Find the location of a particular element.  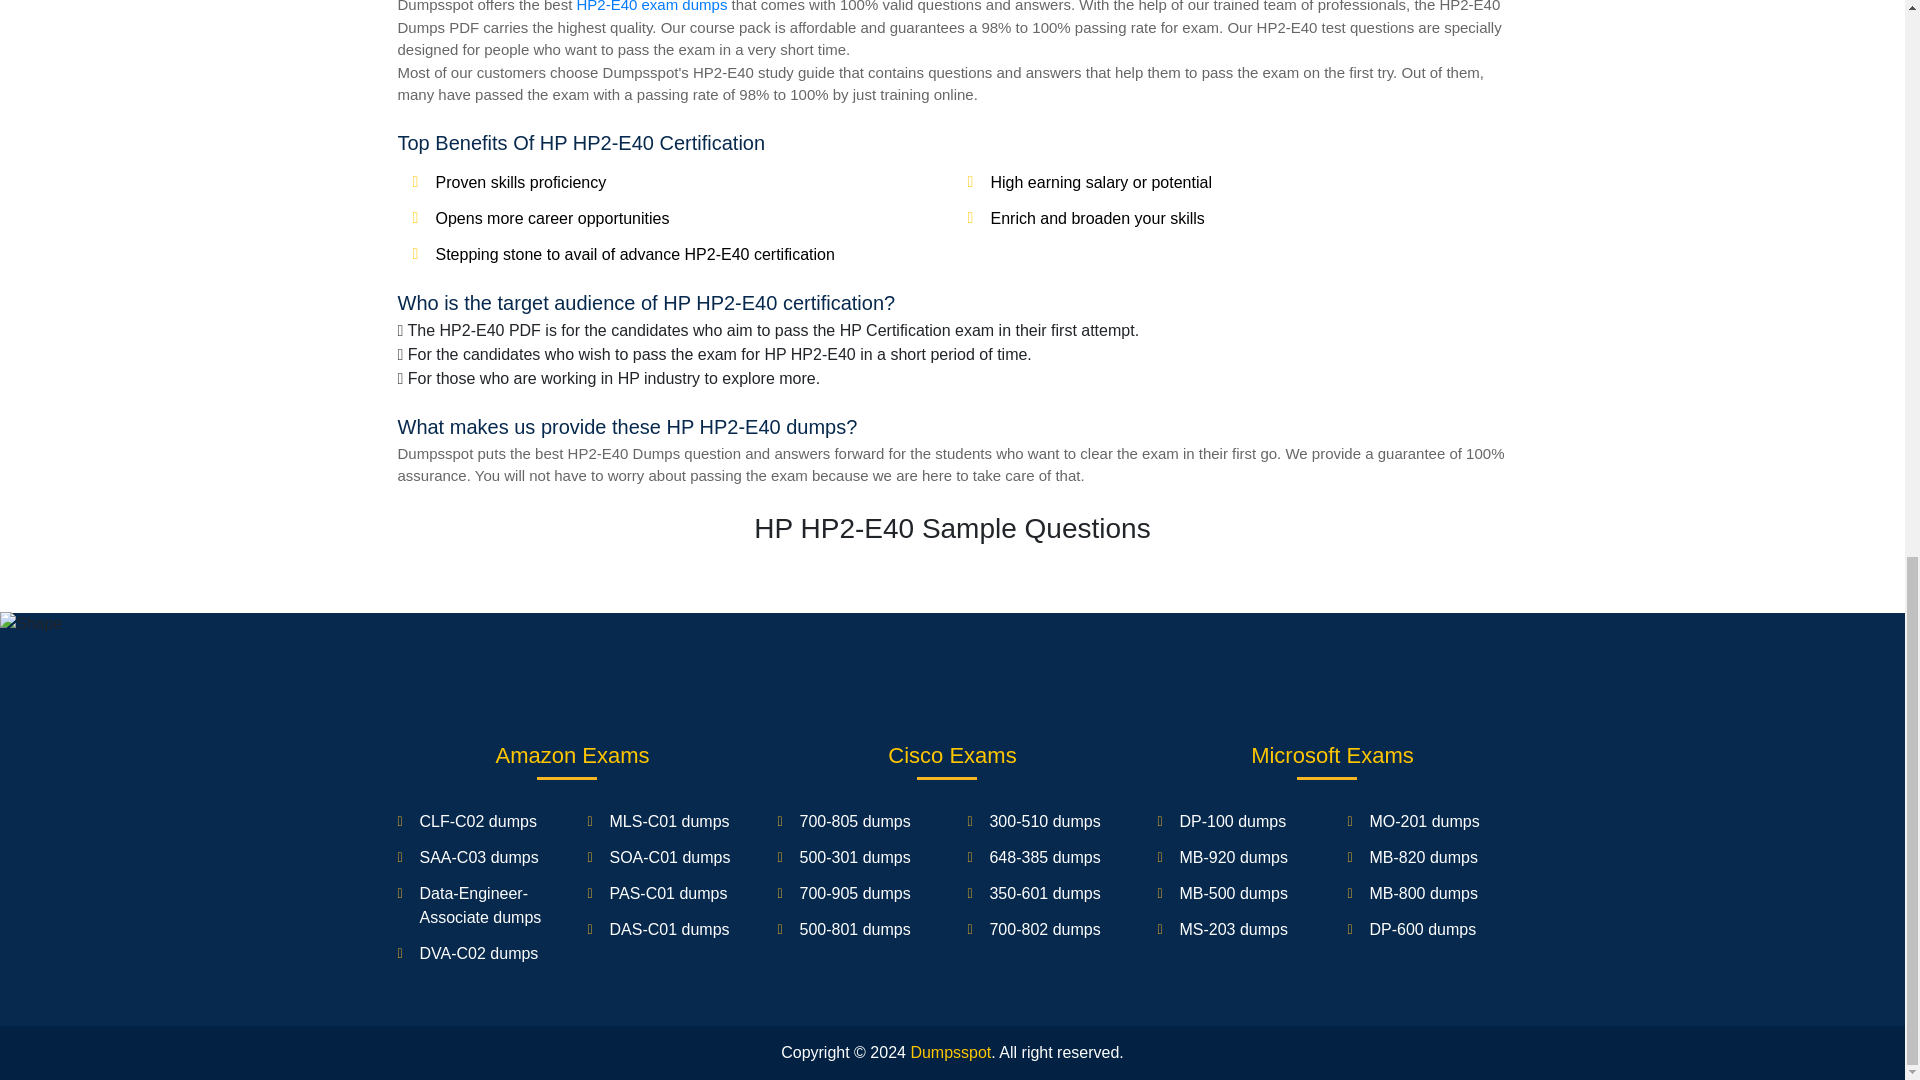

DVA-C02 dumps is located at coordinates (480, 954).